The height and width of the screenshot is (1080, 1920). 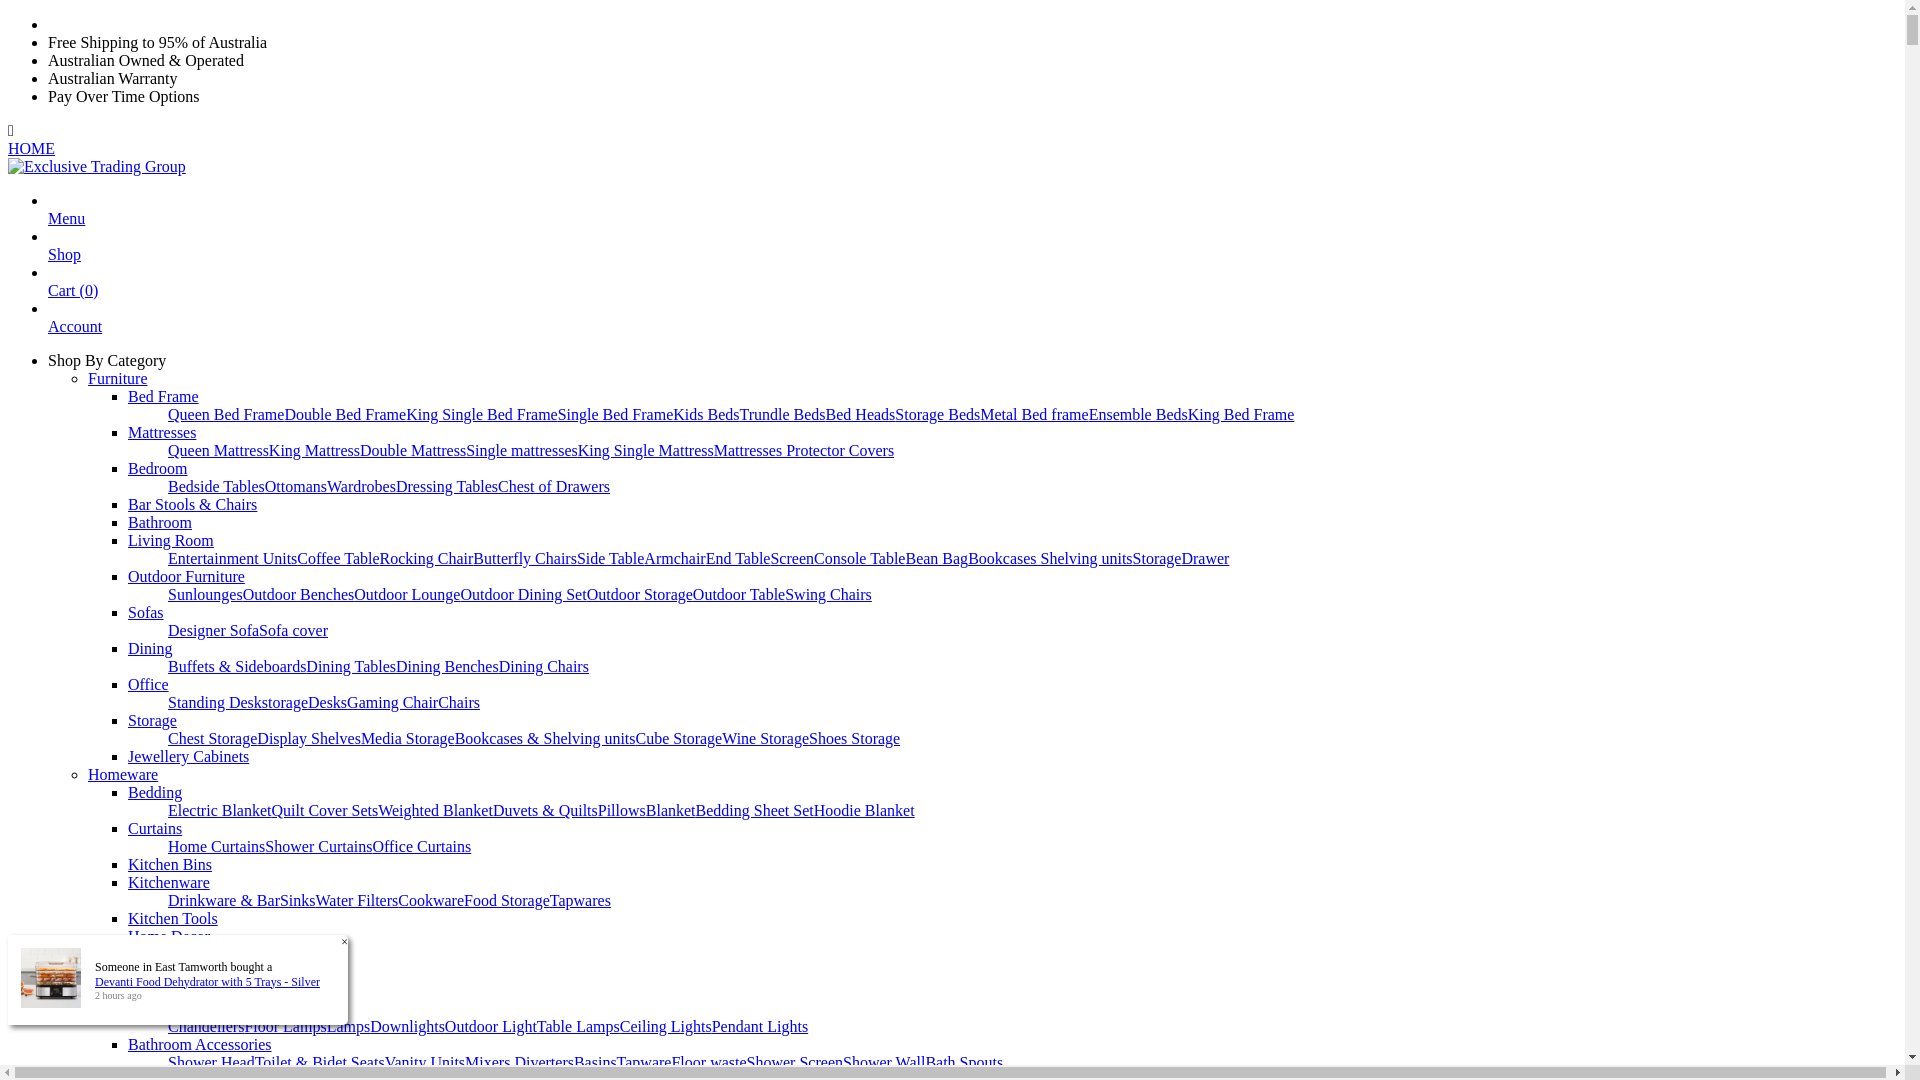 I want to click on Bean Bag, so click(x=936, y=558).